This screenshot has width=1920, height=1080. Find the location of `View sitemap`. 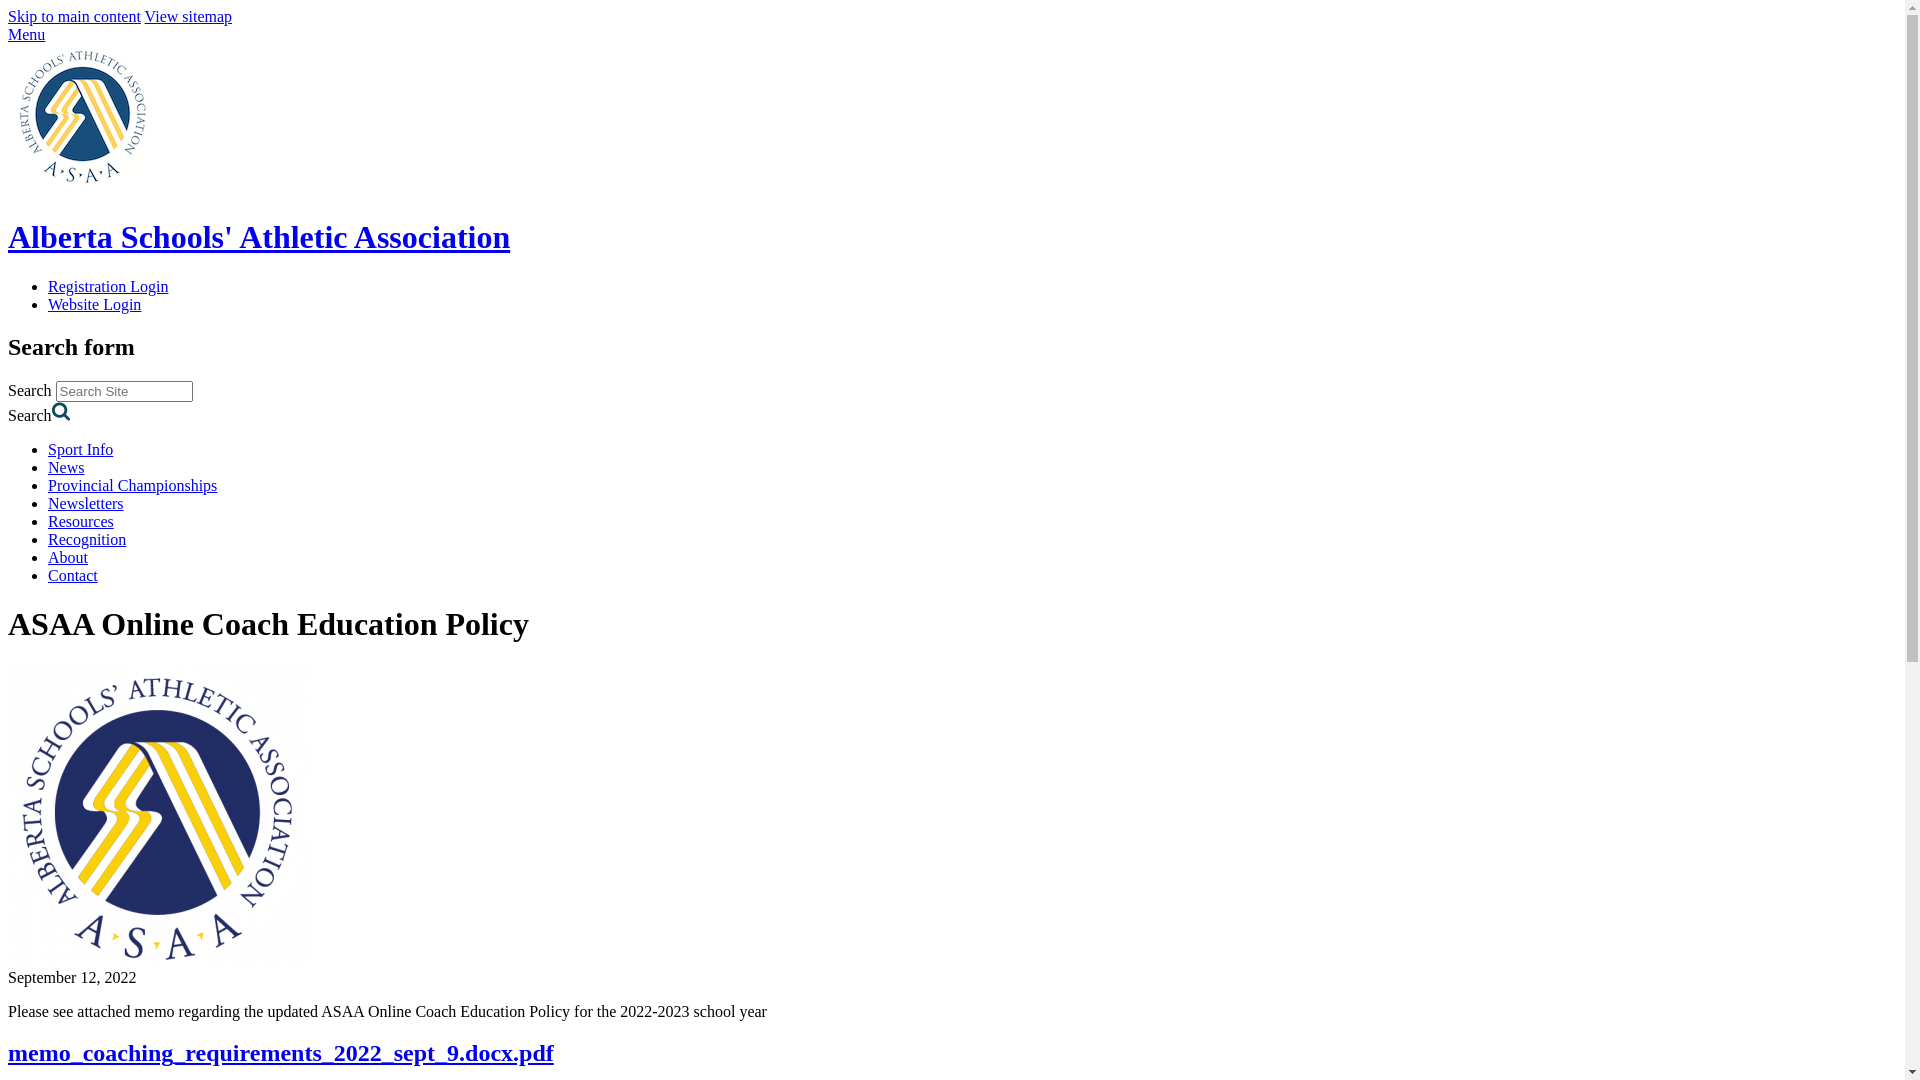

View sitemap is located at coordinates (188, 16).